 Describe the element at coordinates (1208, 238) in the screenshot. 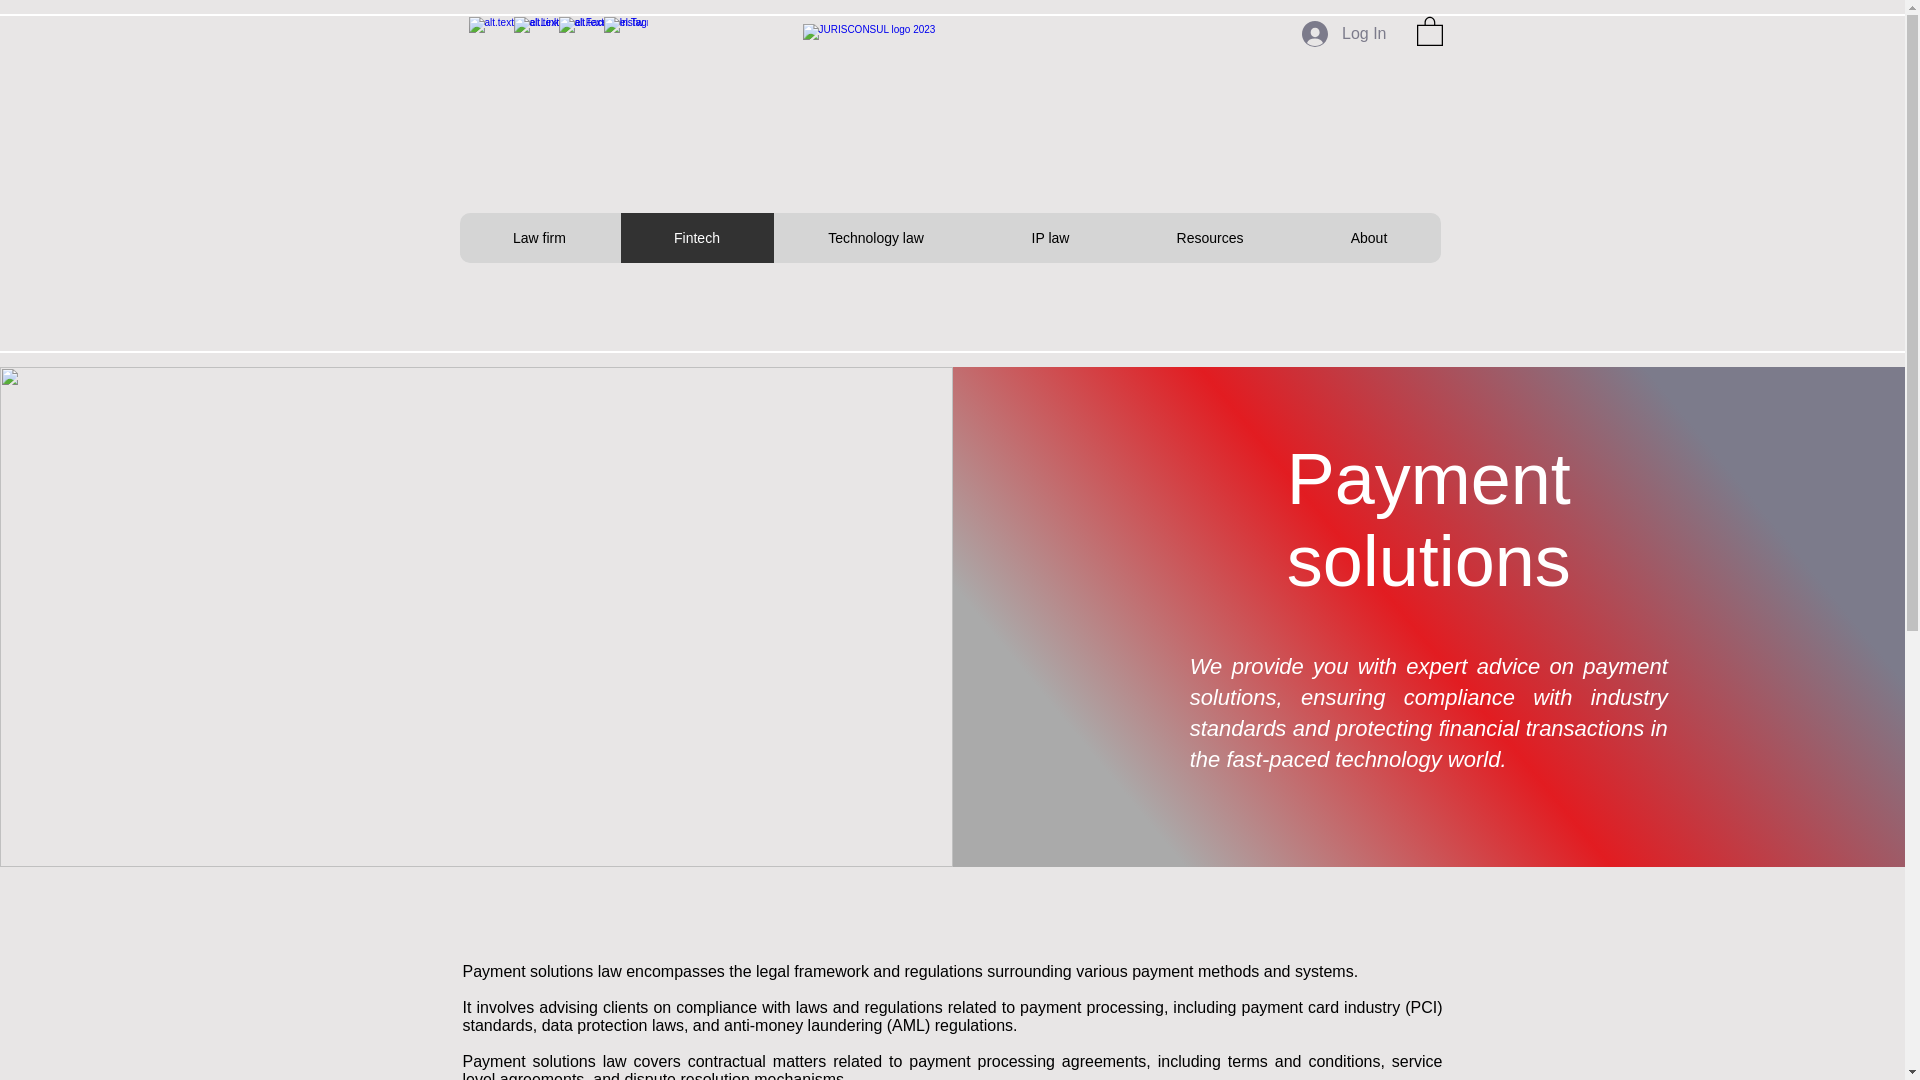

I see `Resources` at that location.